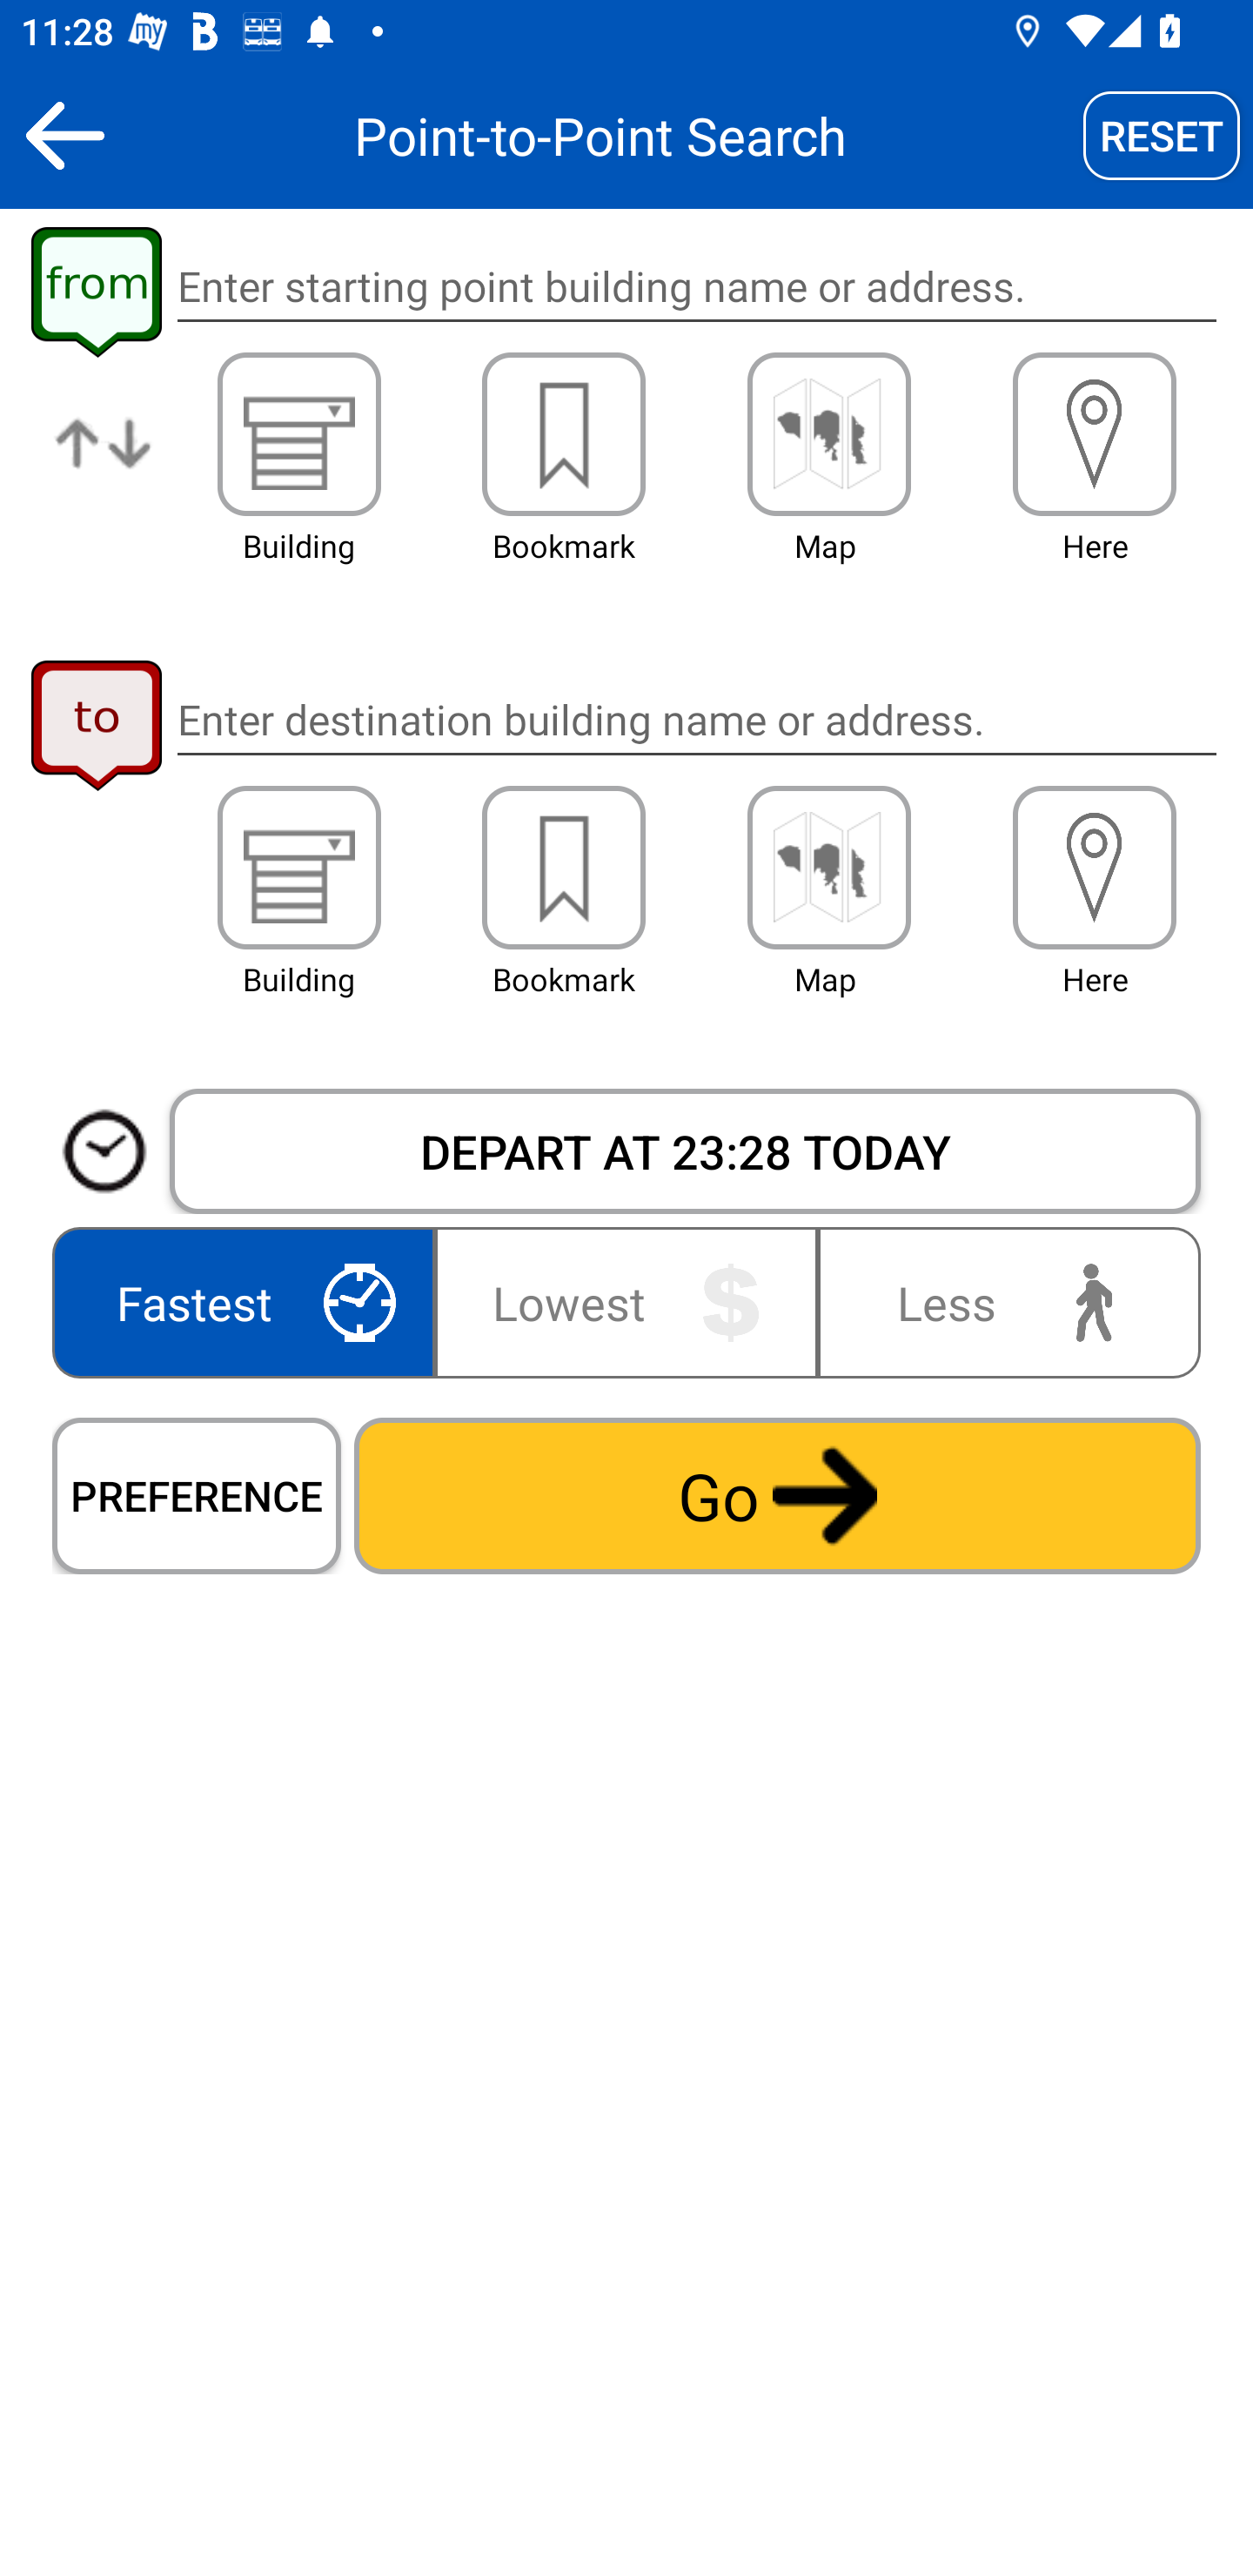 The height and width of the screenshot is (2576, 1253). Describe the element at coordinates (696, 287) in the screenshot. I see `Enter starting point building name or address.` at that location.